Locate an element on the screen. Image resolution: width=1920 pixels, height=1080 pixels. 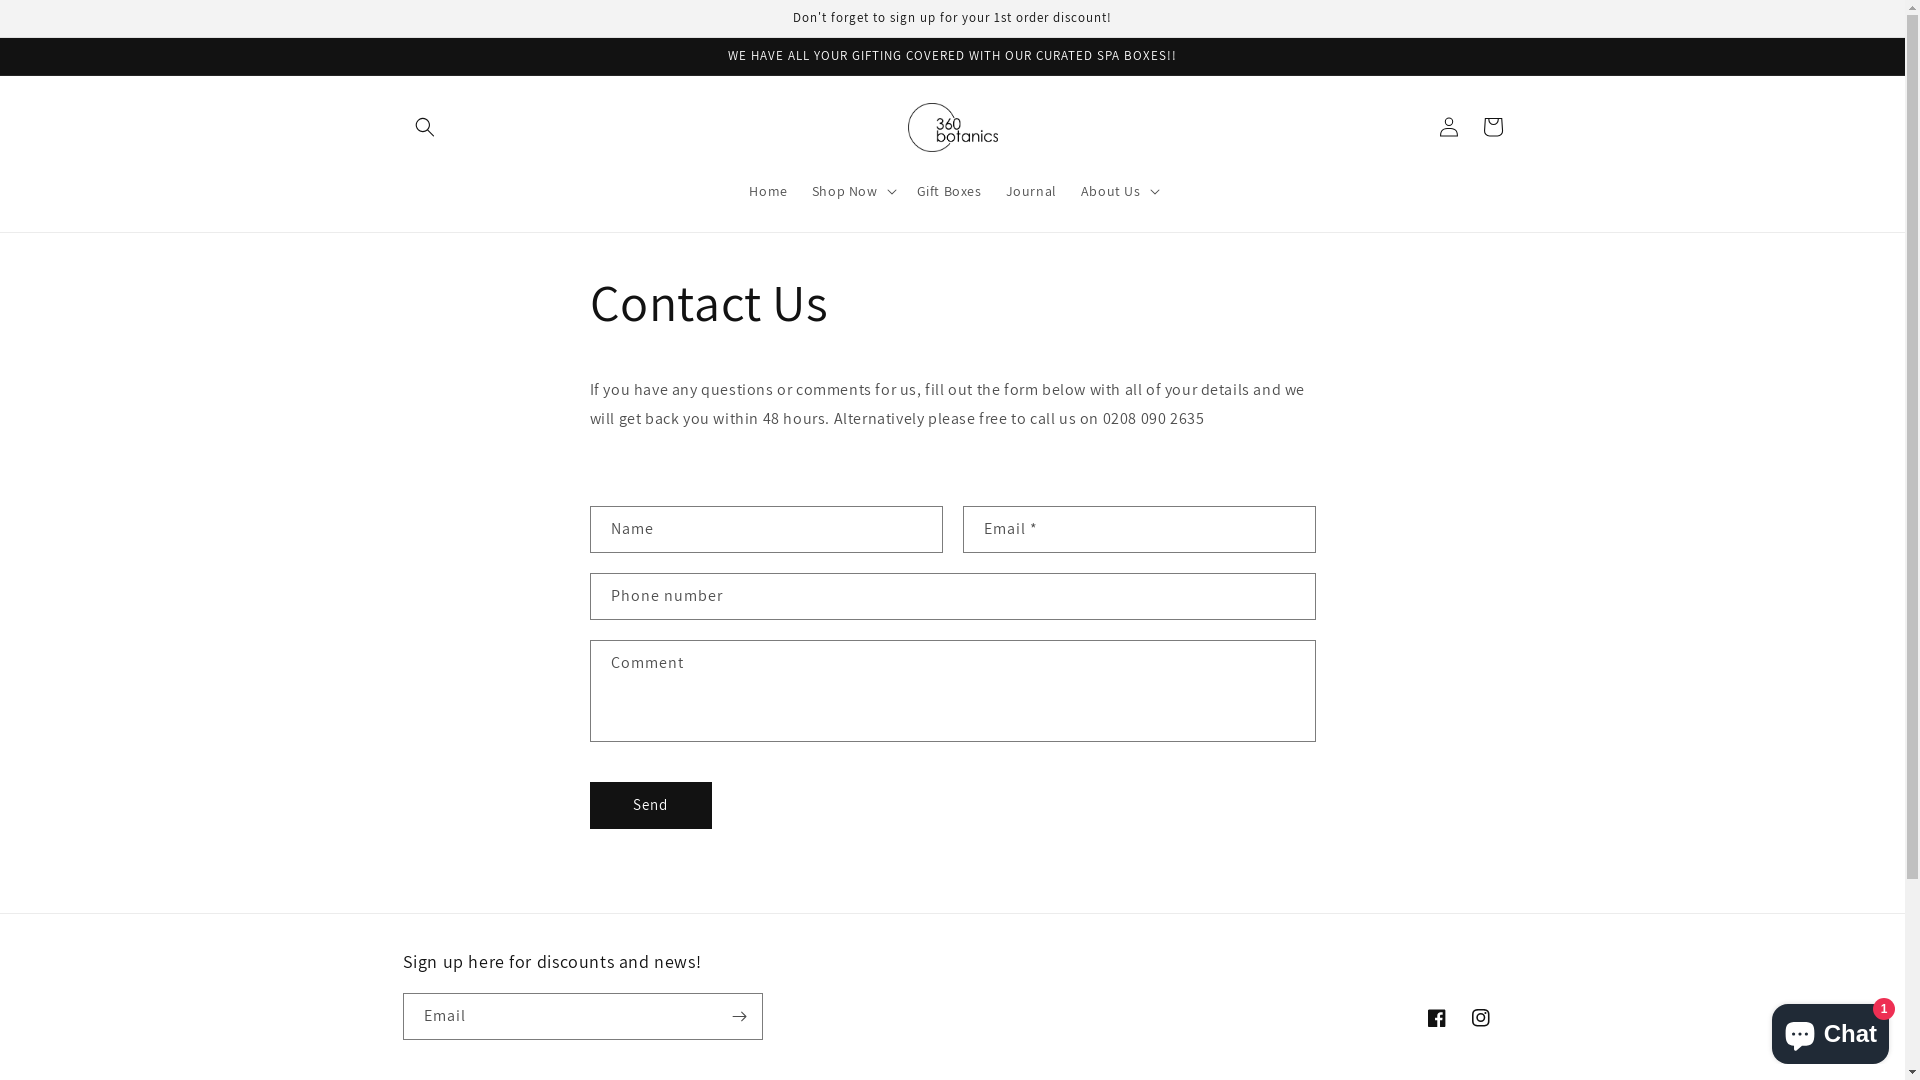
Log in is located at coordinates (1448, 127).